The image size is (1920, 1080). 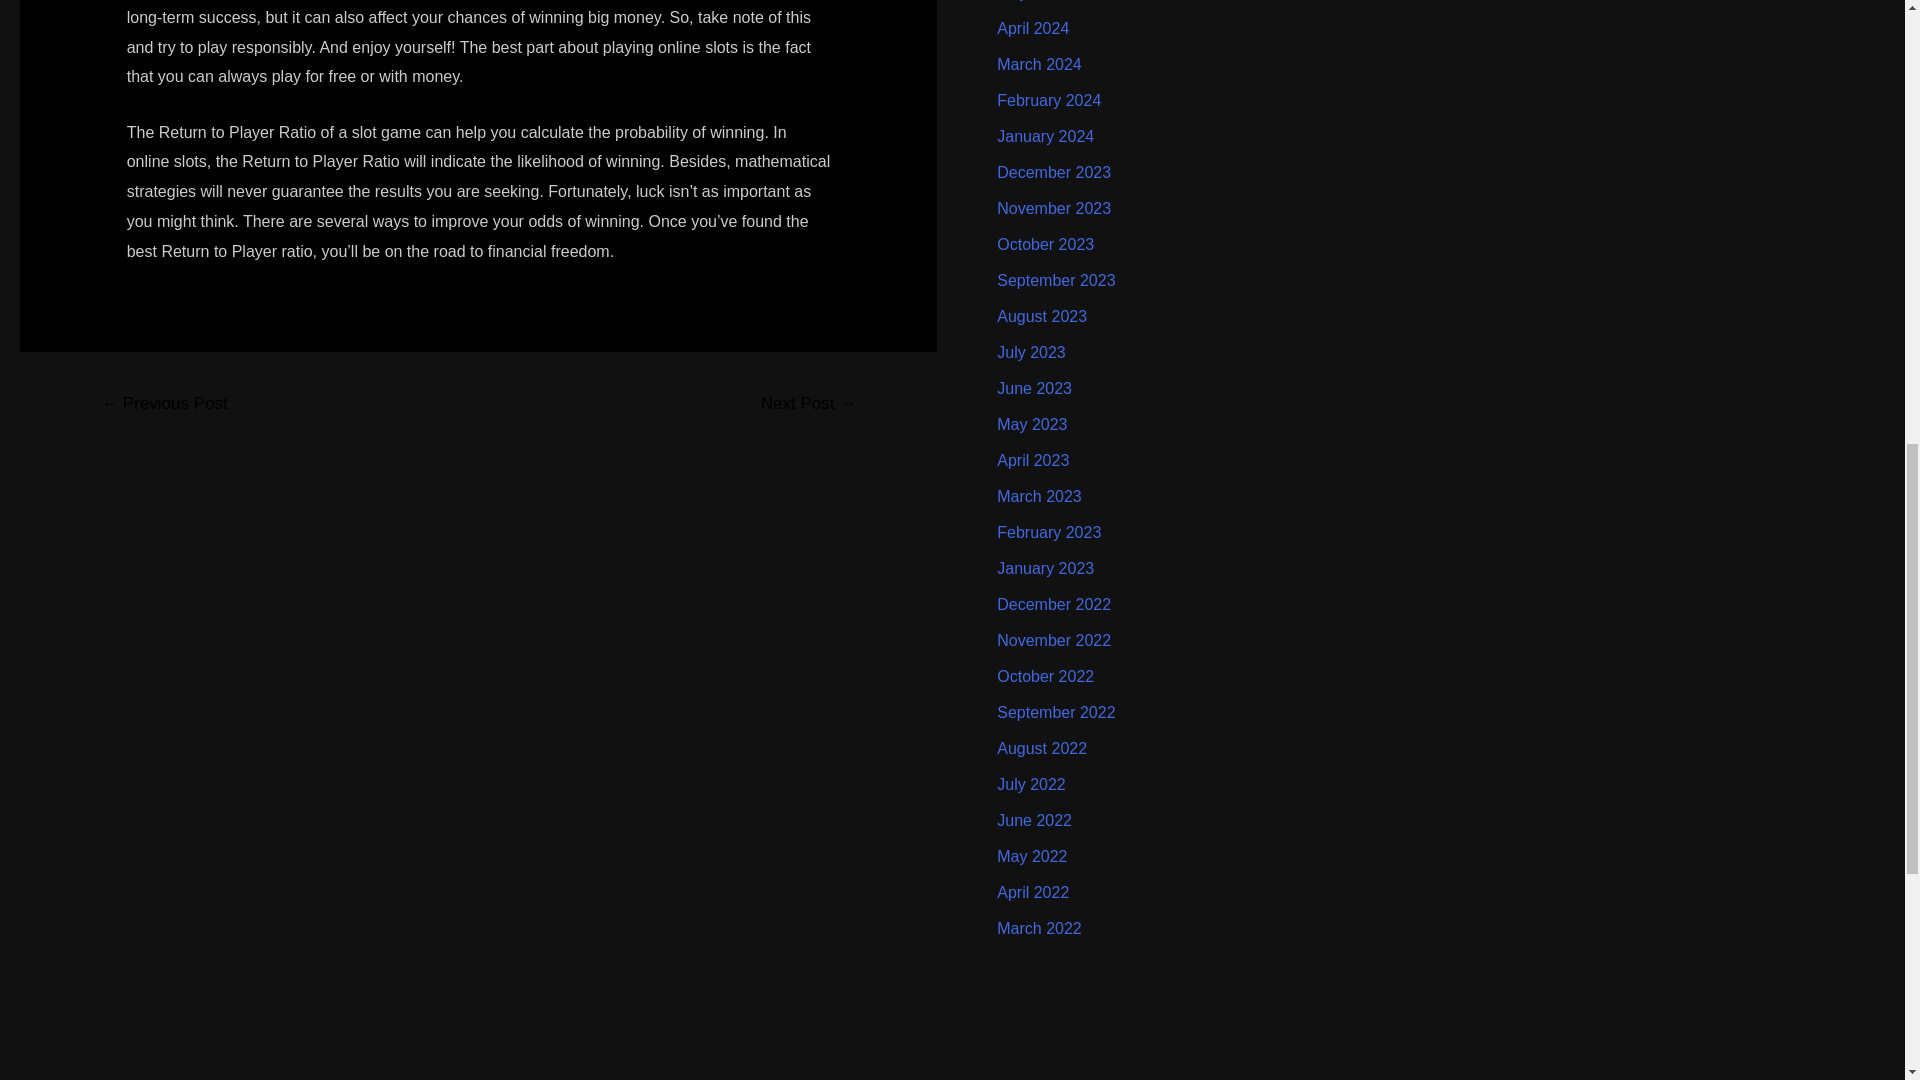 What do you see at coordinates (1056, 280) in the screenshot?
I see `September 2023` at bounding box center [1056, 280].